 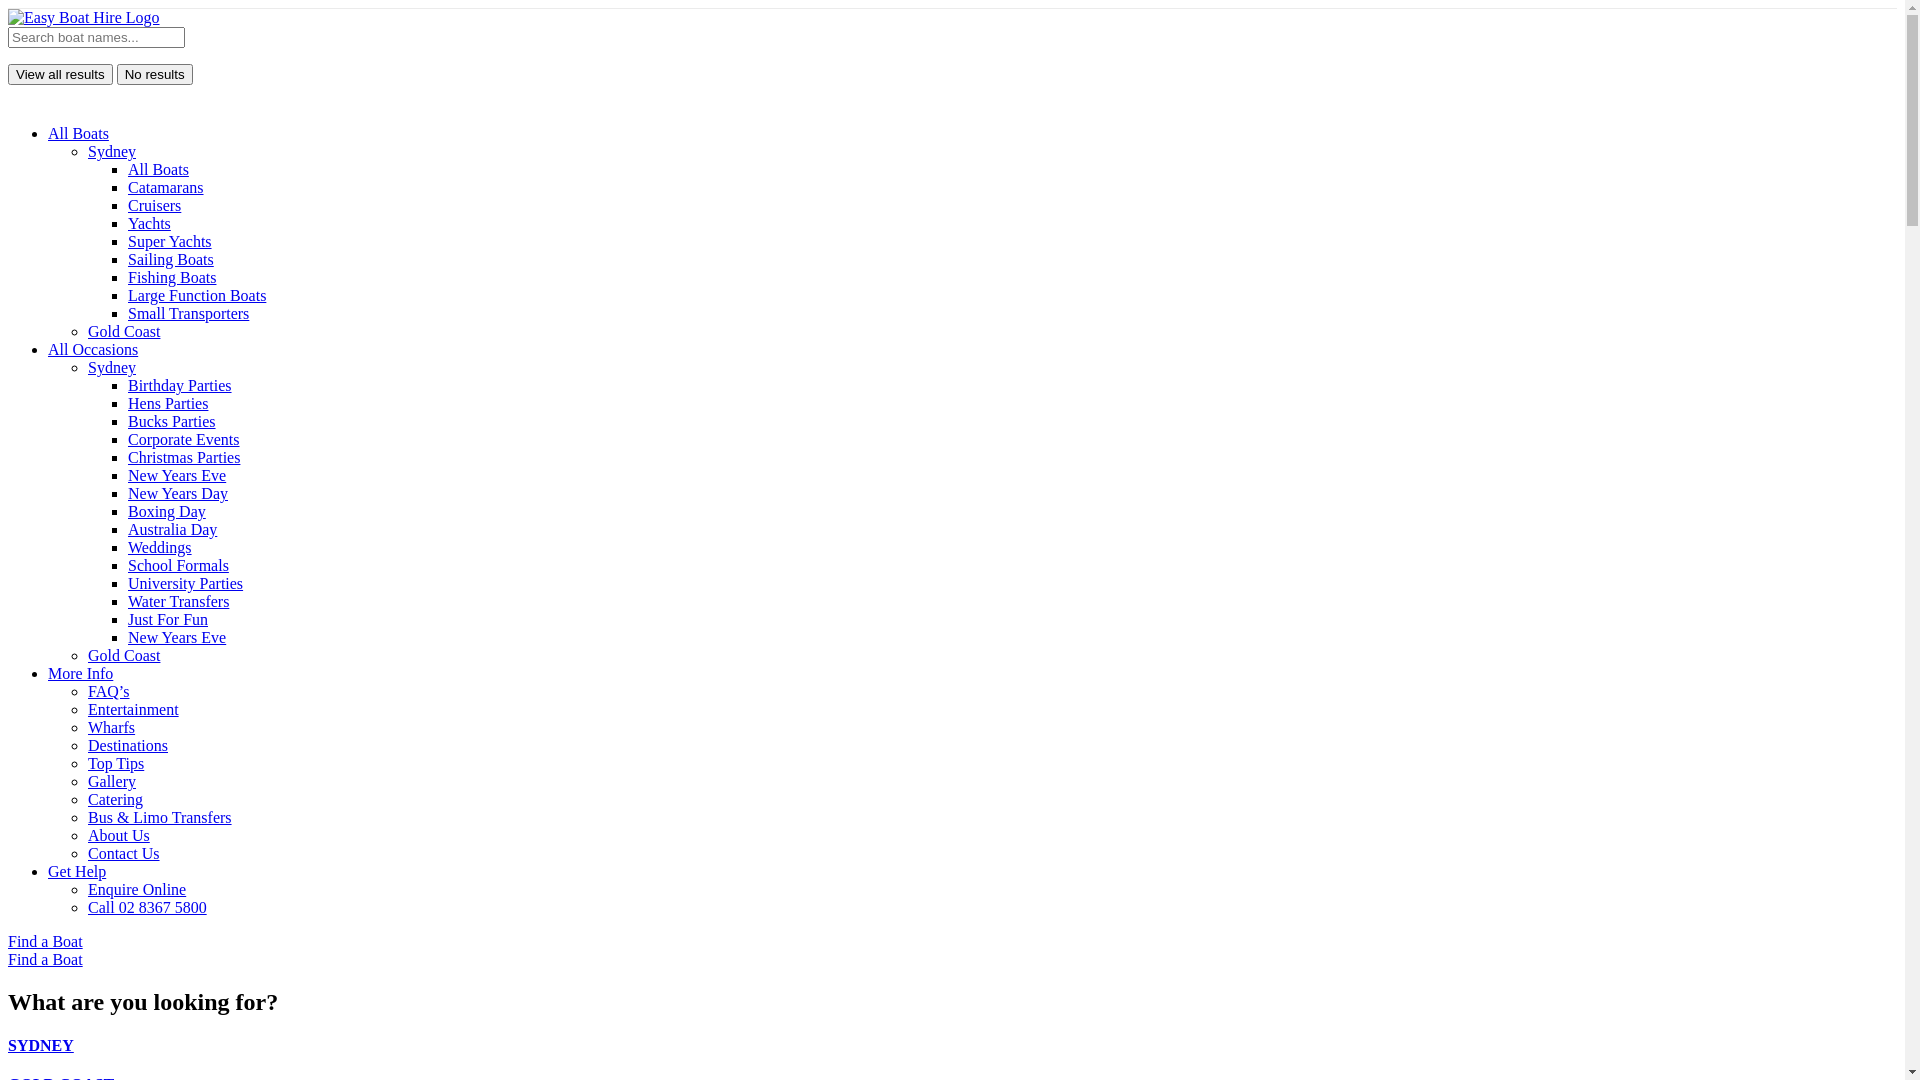 I want to click on Sailing Boats, so click(x=171, y=260).